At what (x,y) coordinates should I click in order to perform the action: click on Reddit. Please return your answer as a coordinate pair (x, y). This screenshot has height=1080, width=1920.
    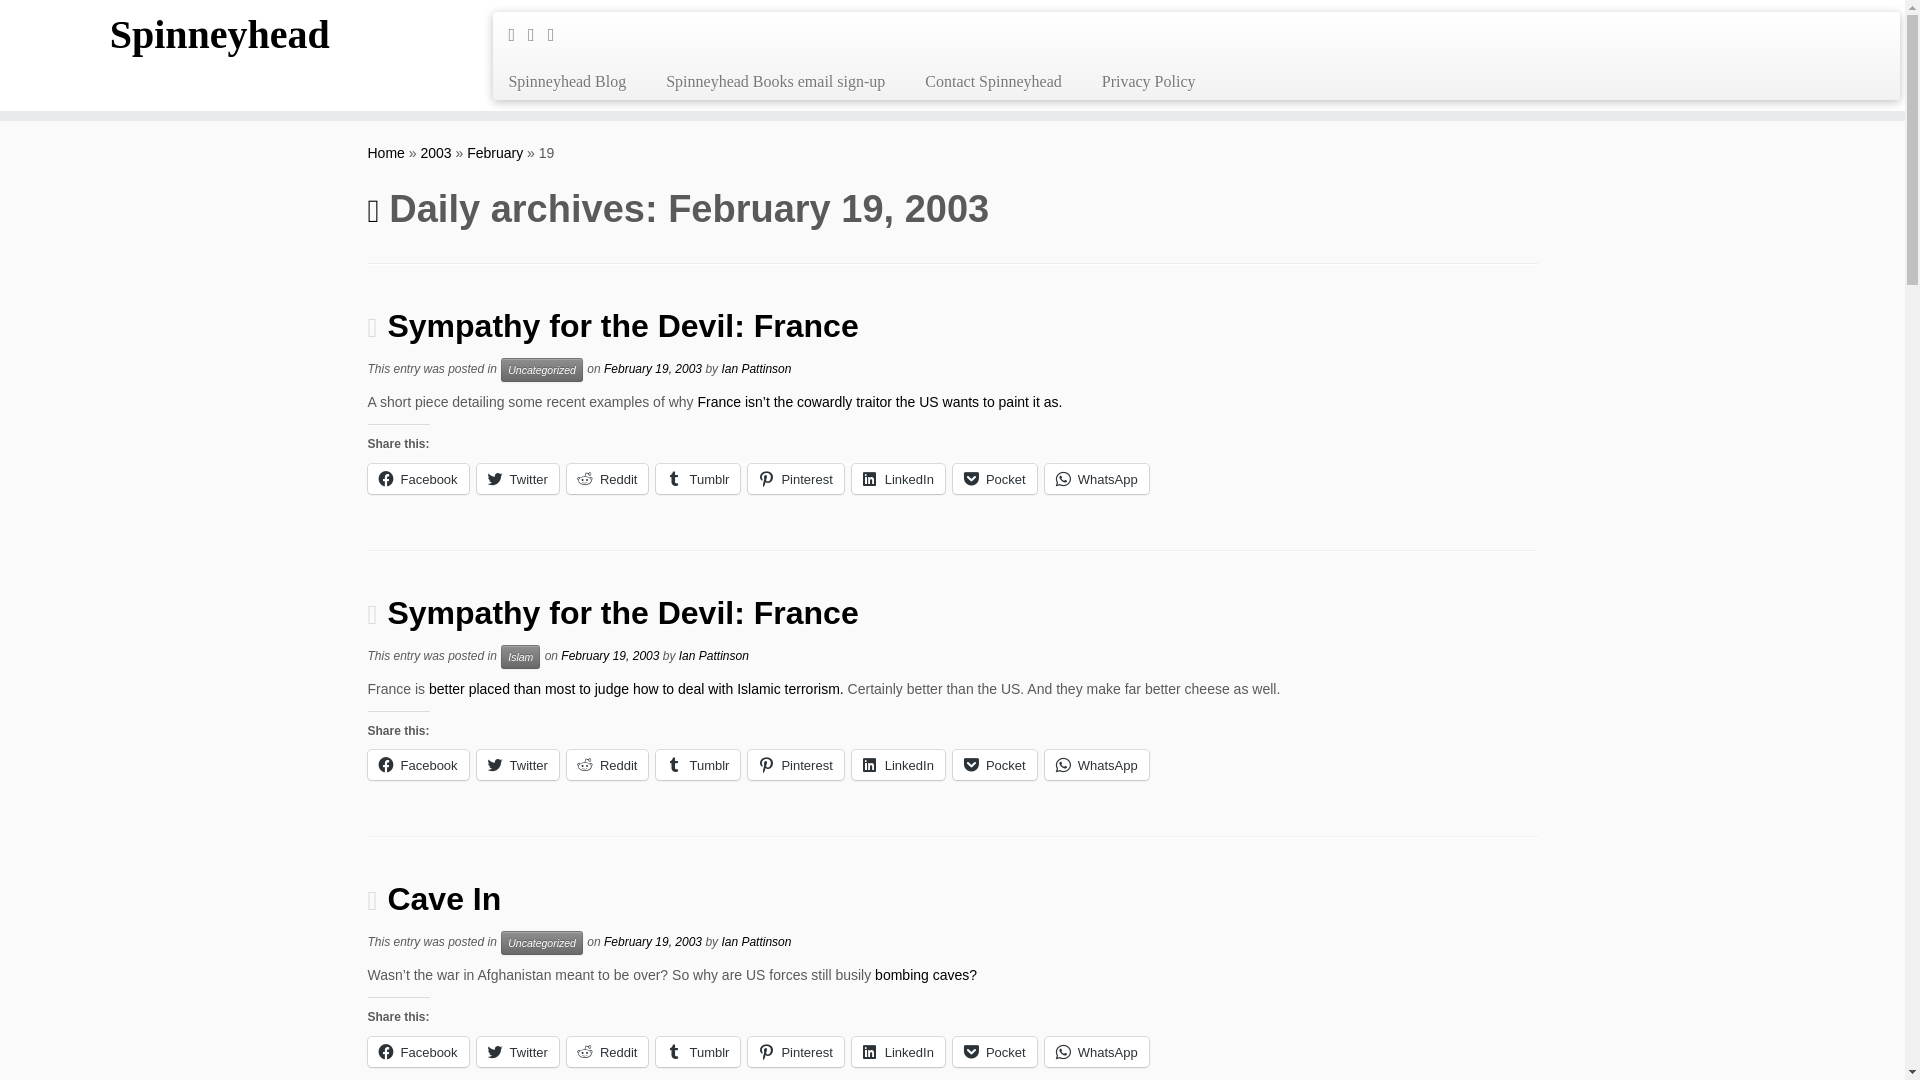
    Looking at the image, I should click on (607, 764).